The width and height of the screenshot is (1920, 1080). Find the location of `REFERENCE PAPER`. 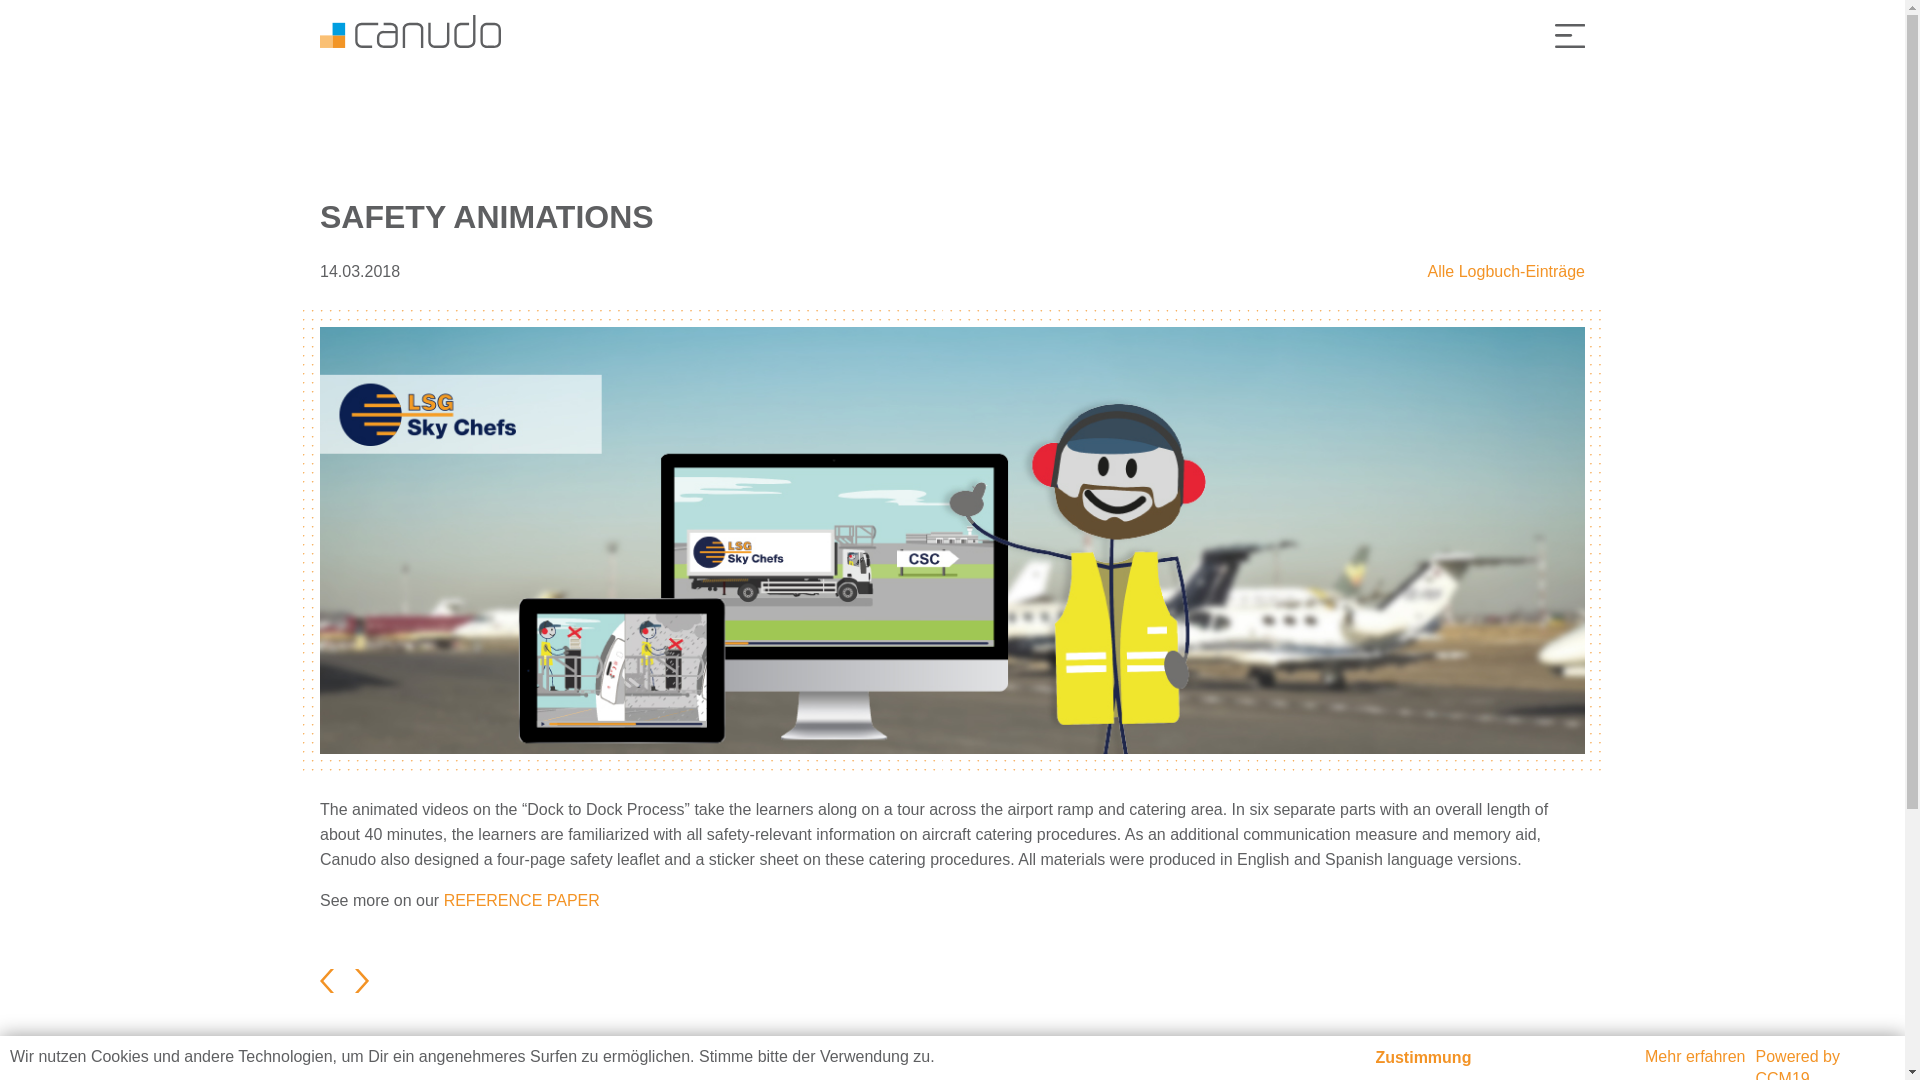

REFERENCE PAPER is located at coordinates (521, 900).